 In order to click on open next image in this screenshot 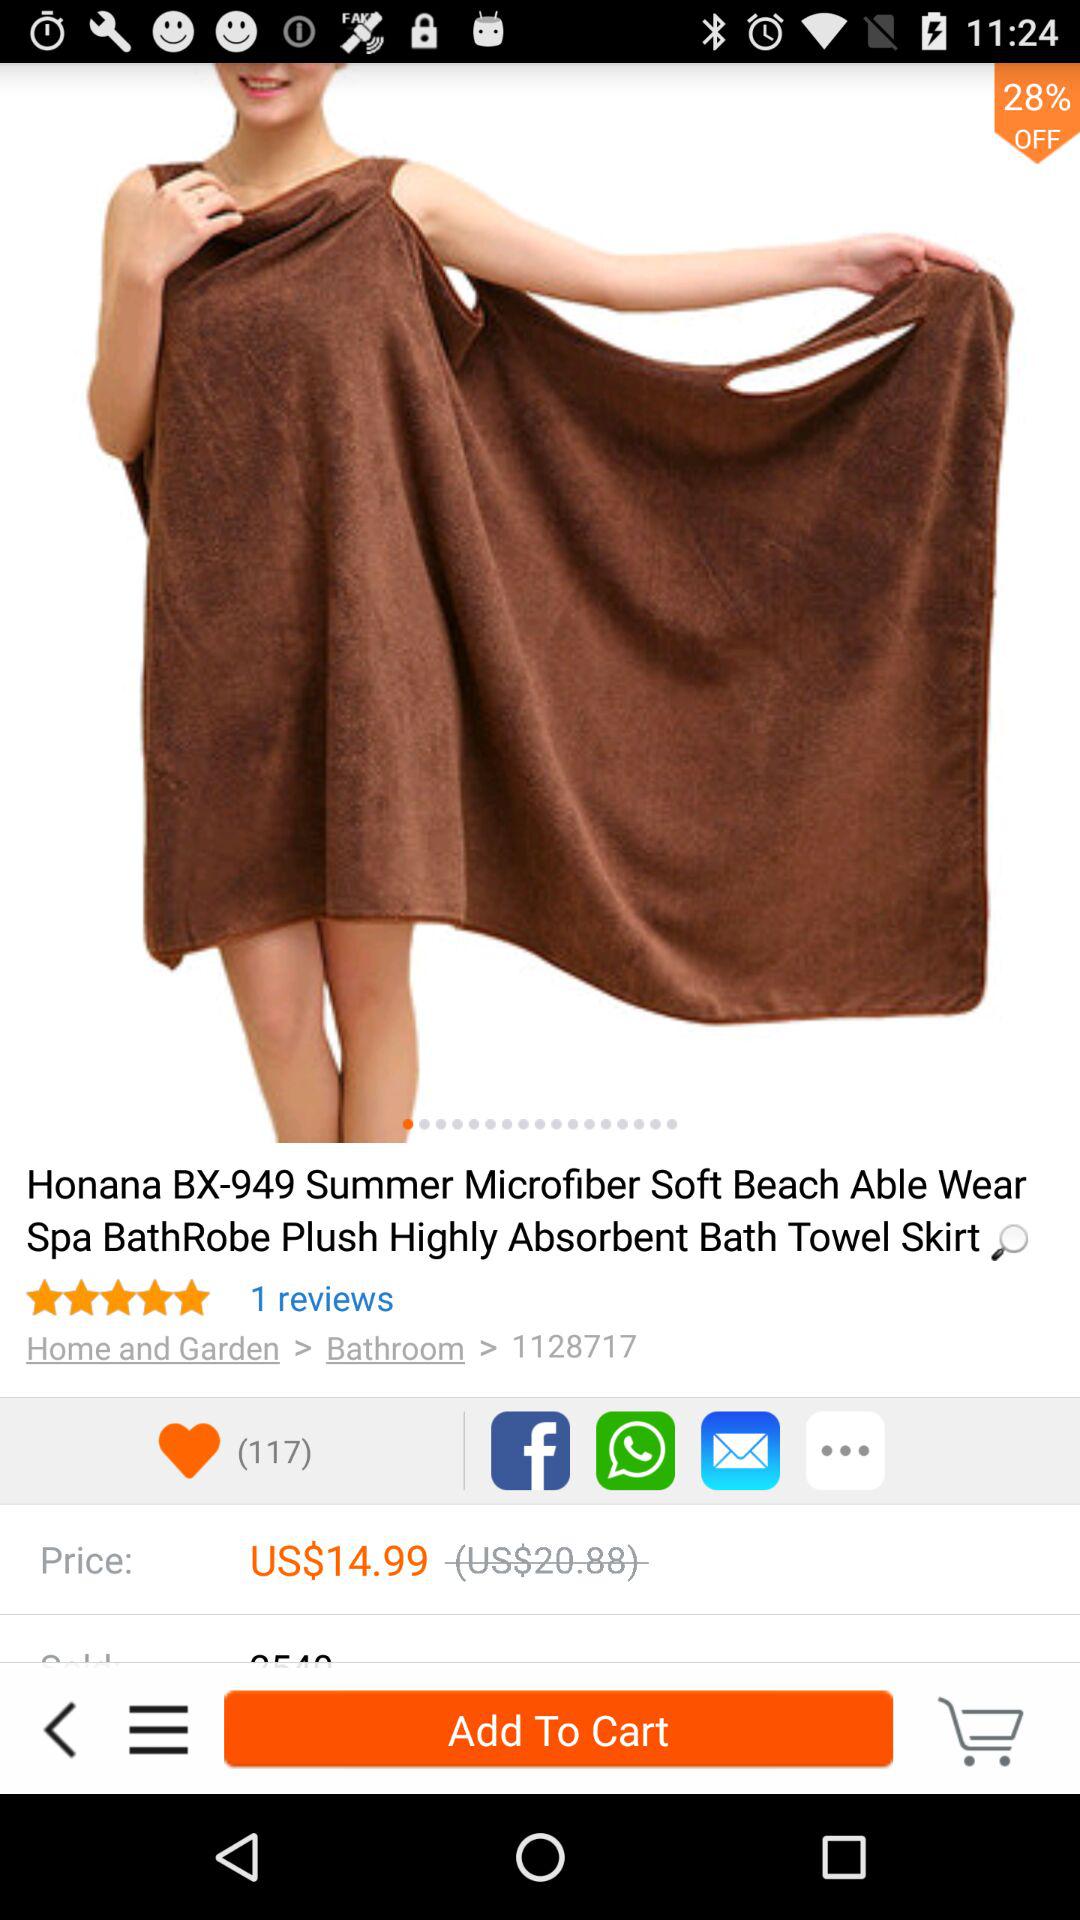, I will do `click(572, 1124)`.